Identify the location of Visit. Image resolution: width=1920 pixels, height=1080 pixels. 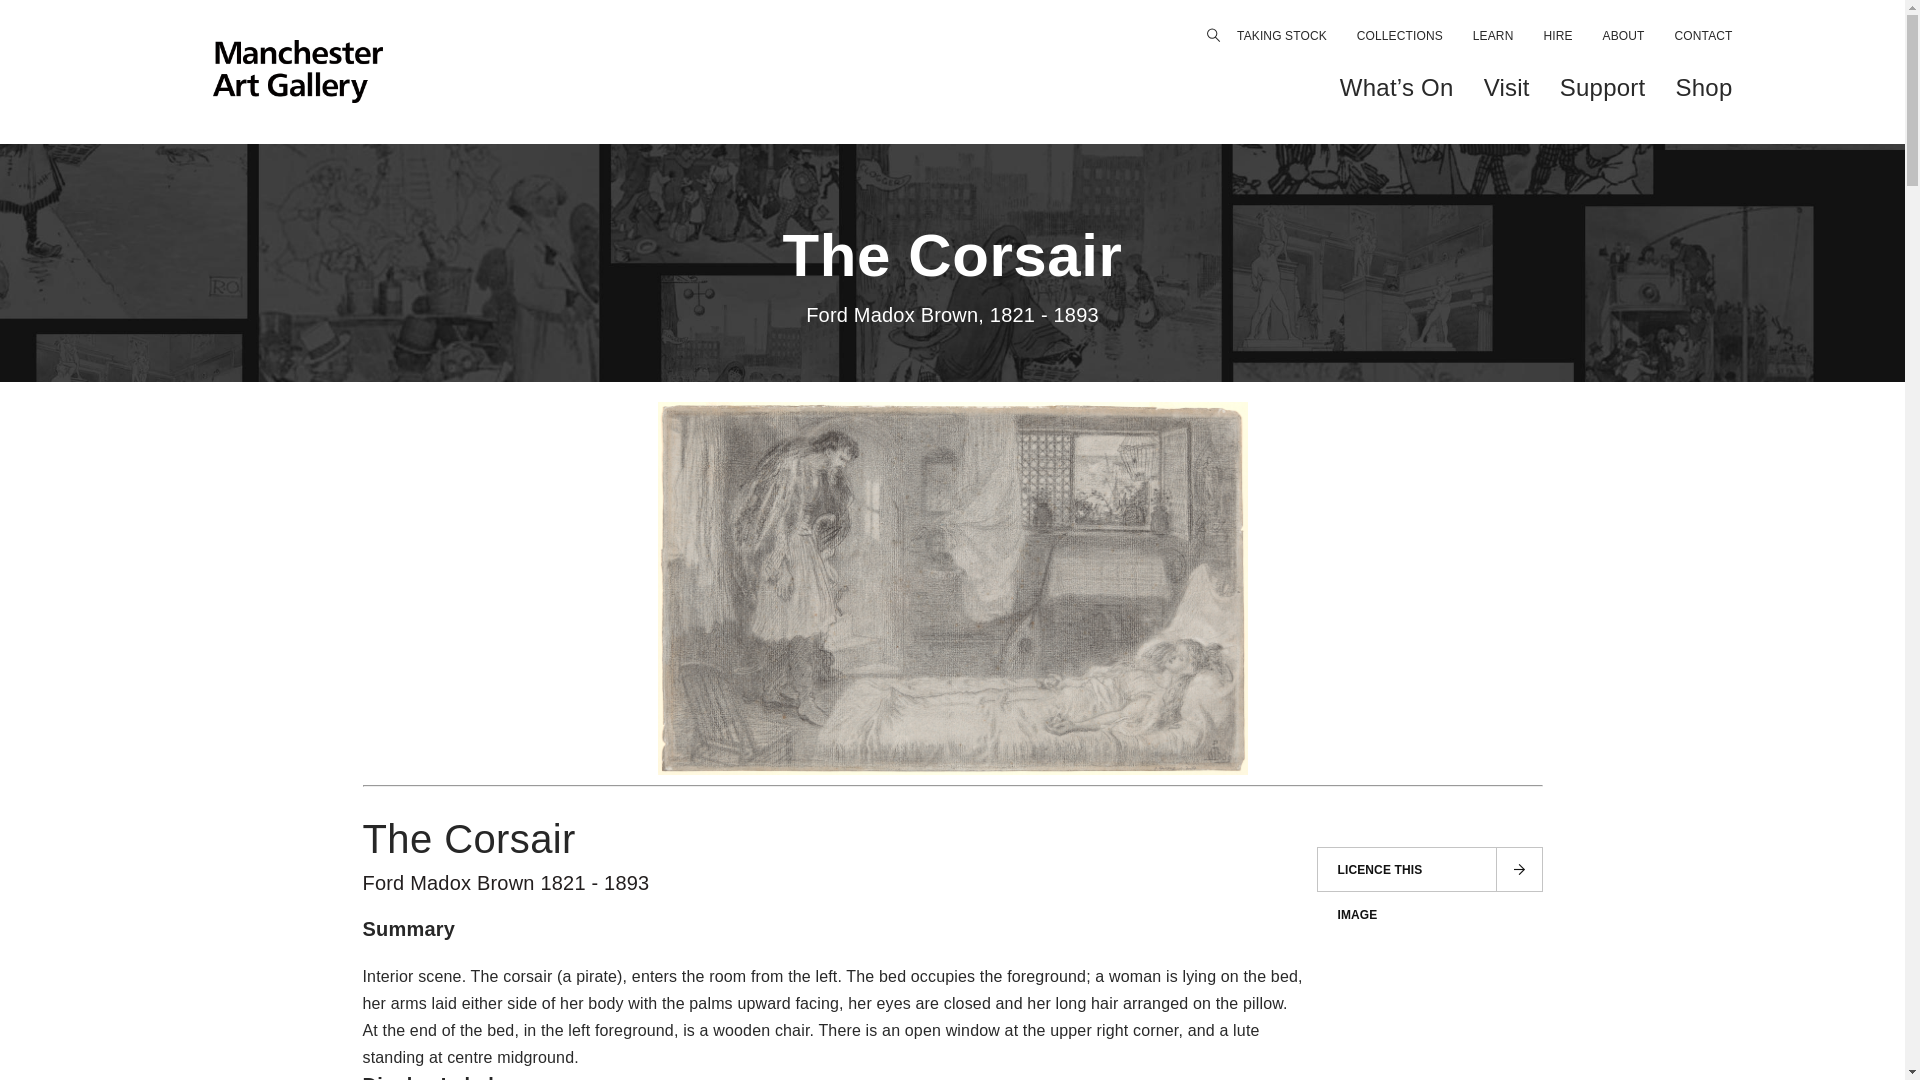
(1507, 88).